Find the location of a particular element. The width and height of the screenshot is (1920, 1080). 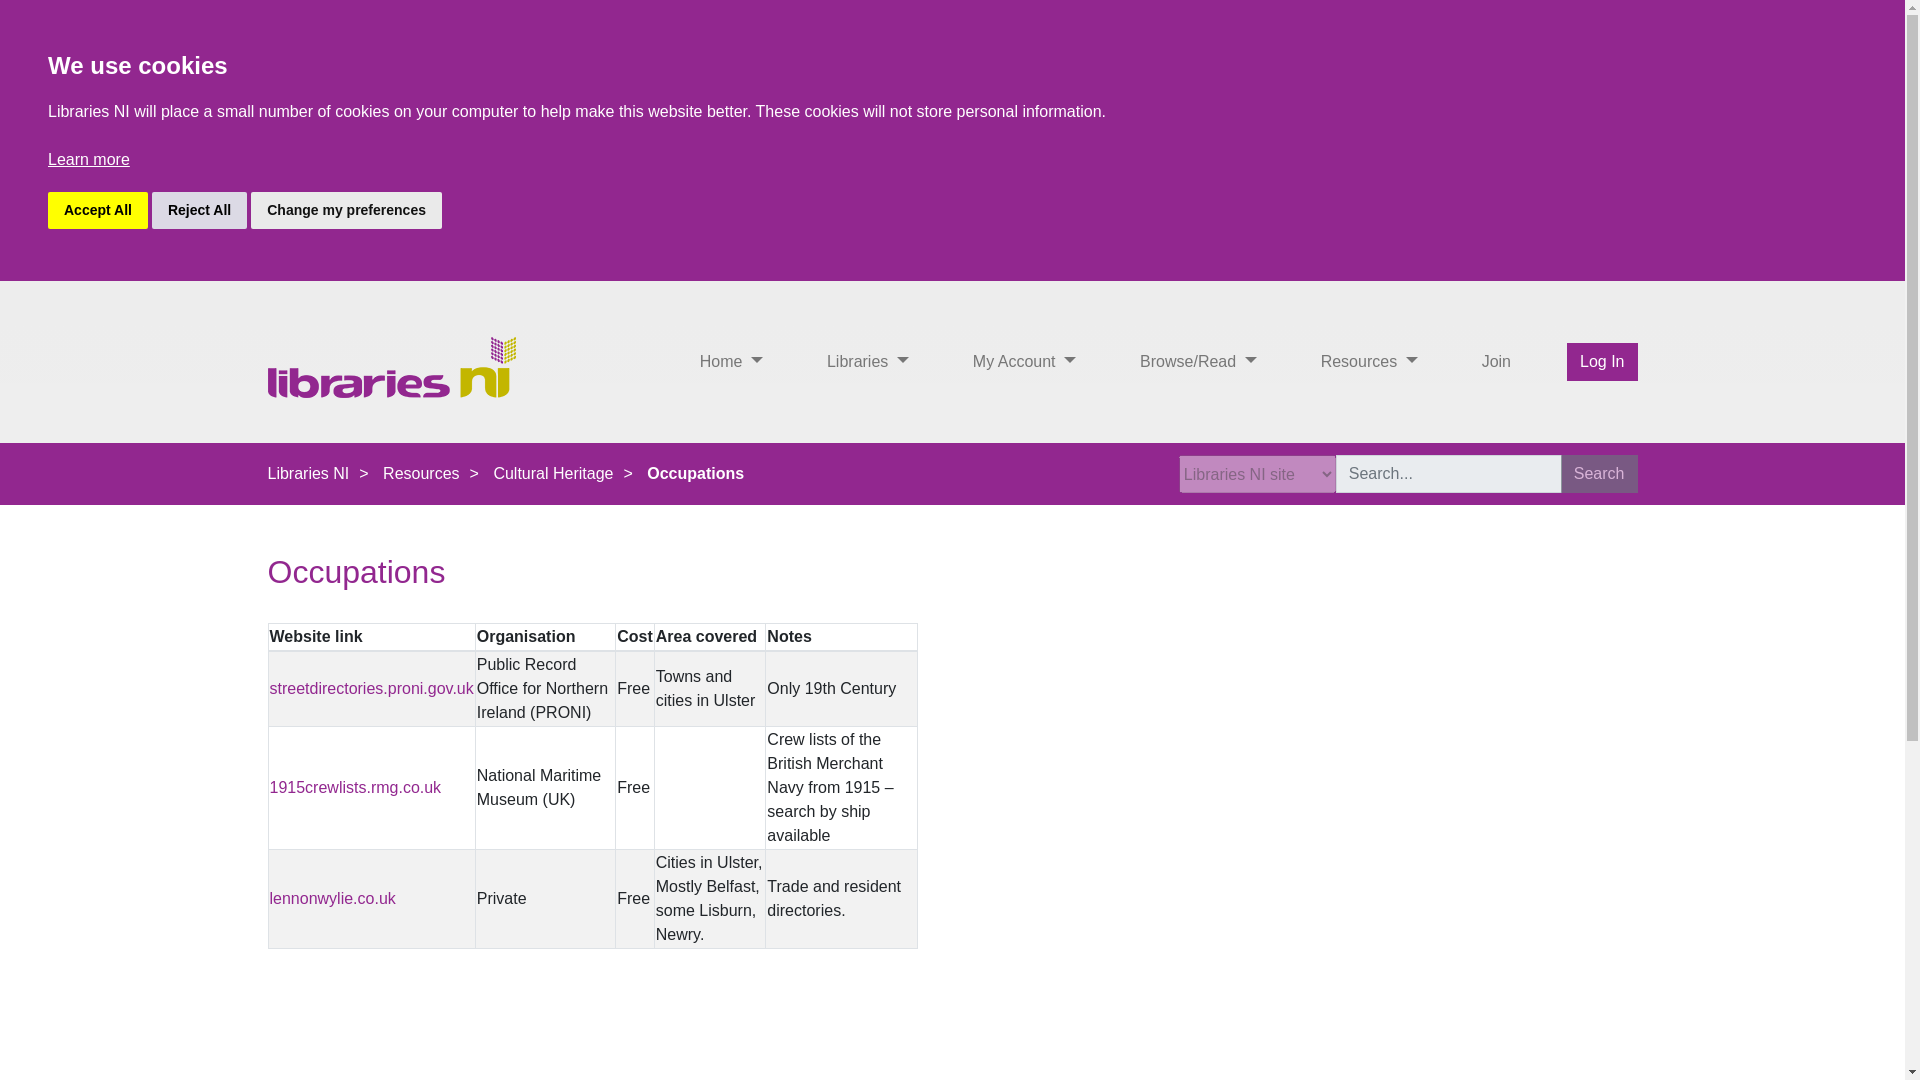

Home is located at coordinates (731, 362).